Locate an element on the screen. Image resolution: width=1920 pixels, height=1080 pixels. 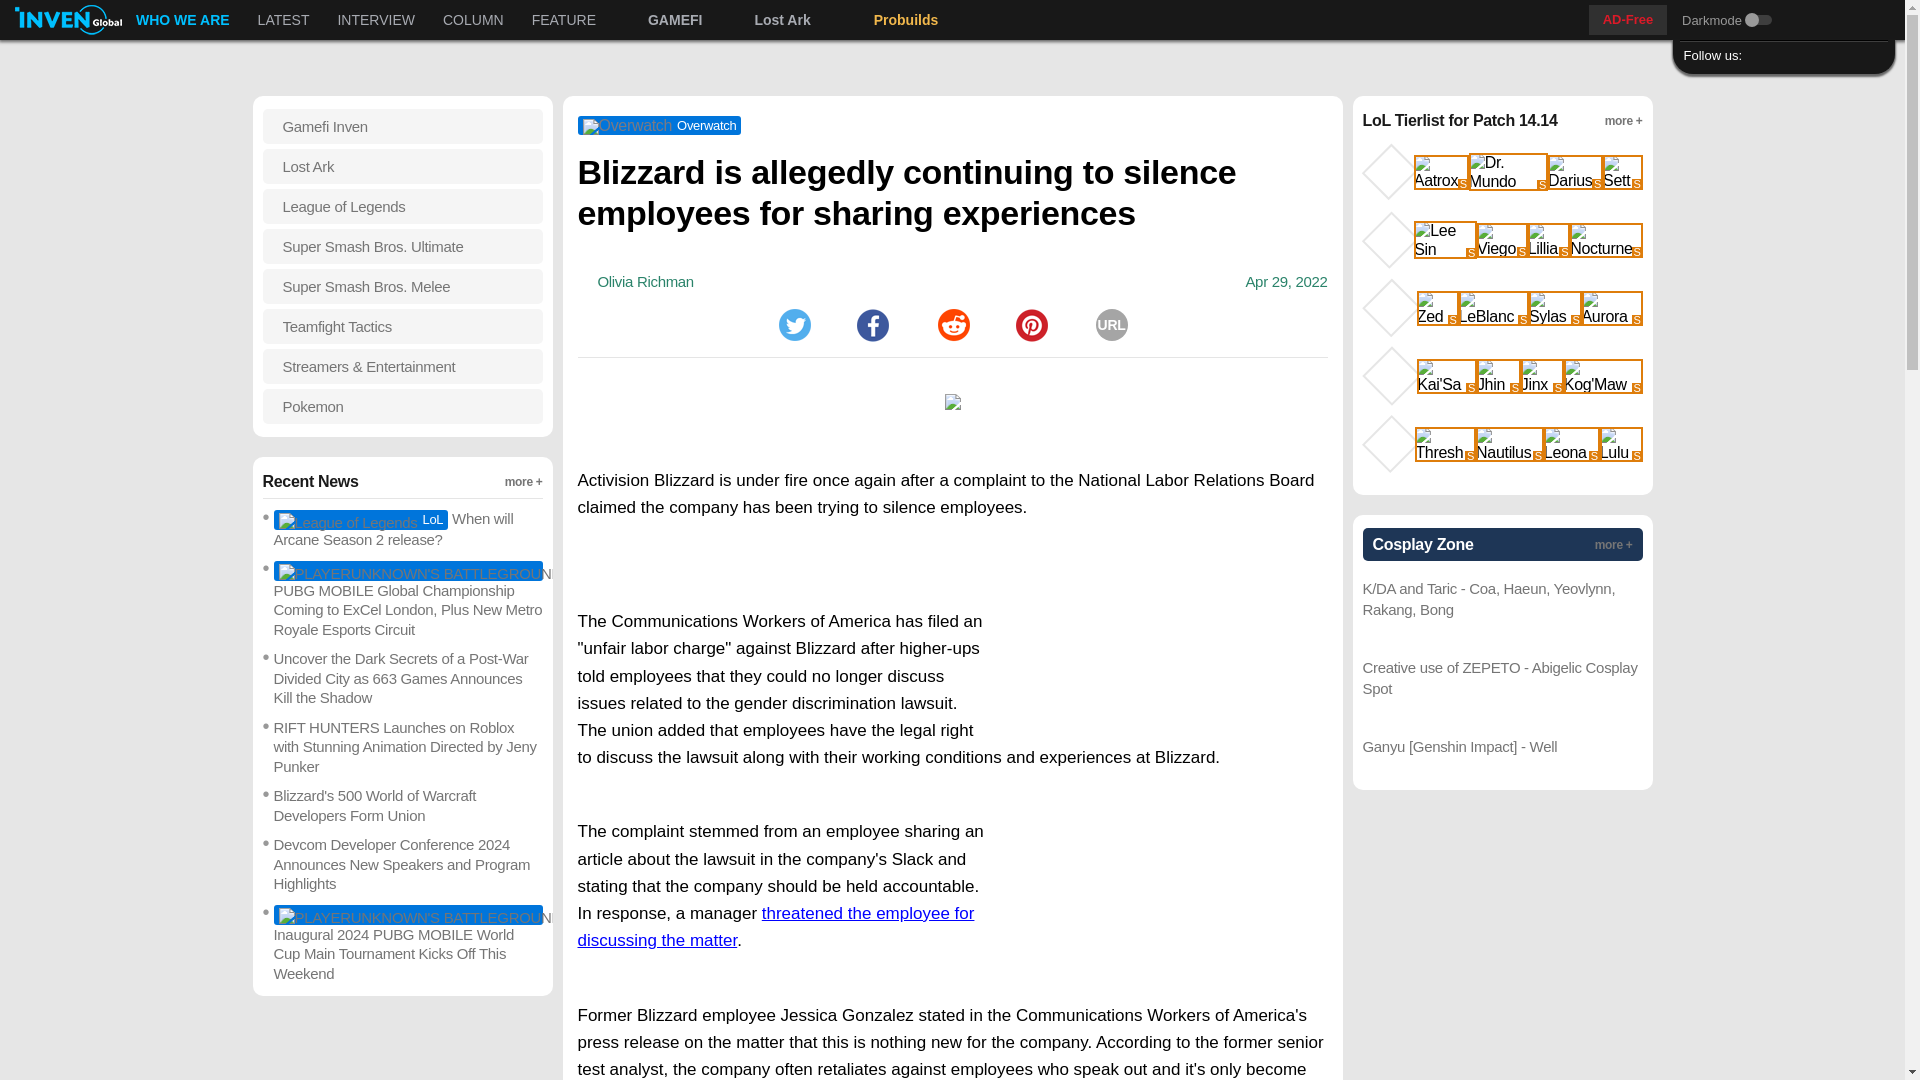
Tweet is located at coordinates (794, 324).